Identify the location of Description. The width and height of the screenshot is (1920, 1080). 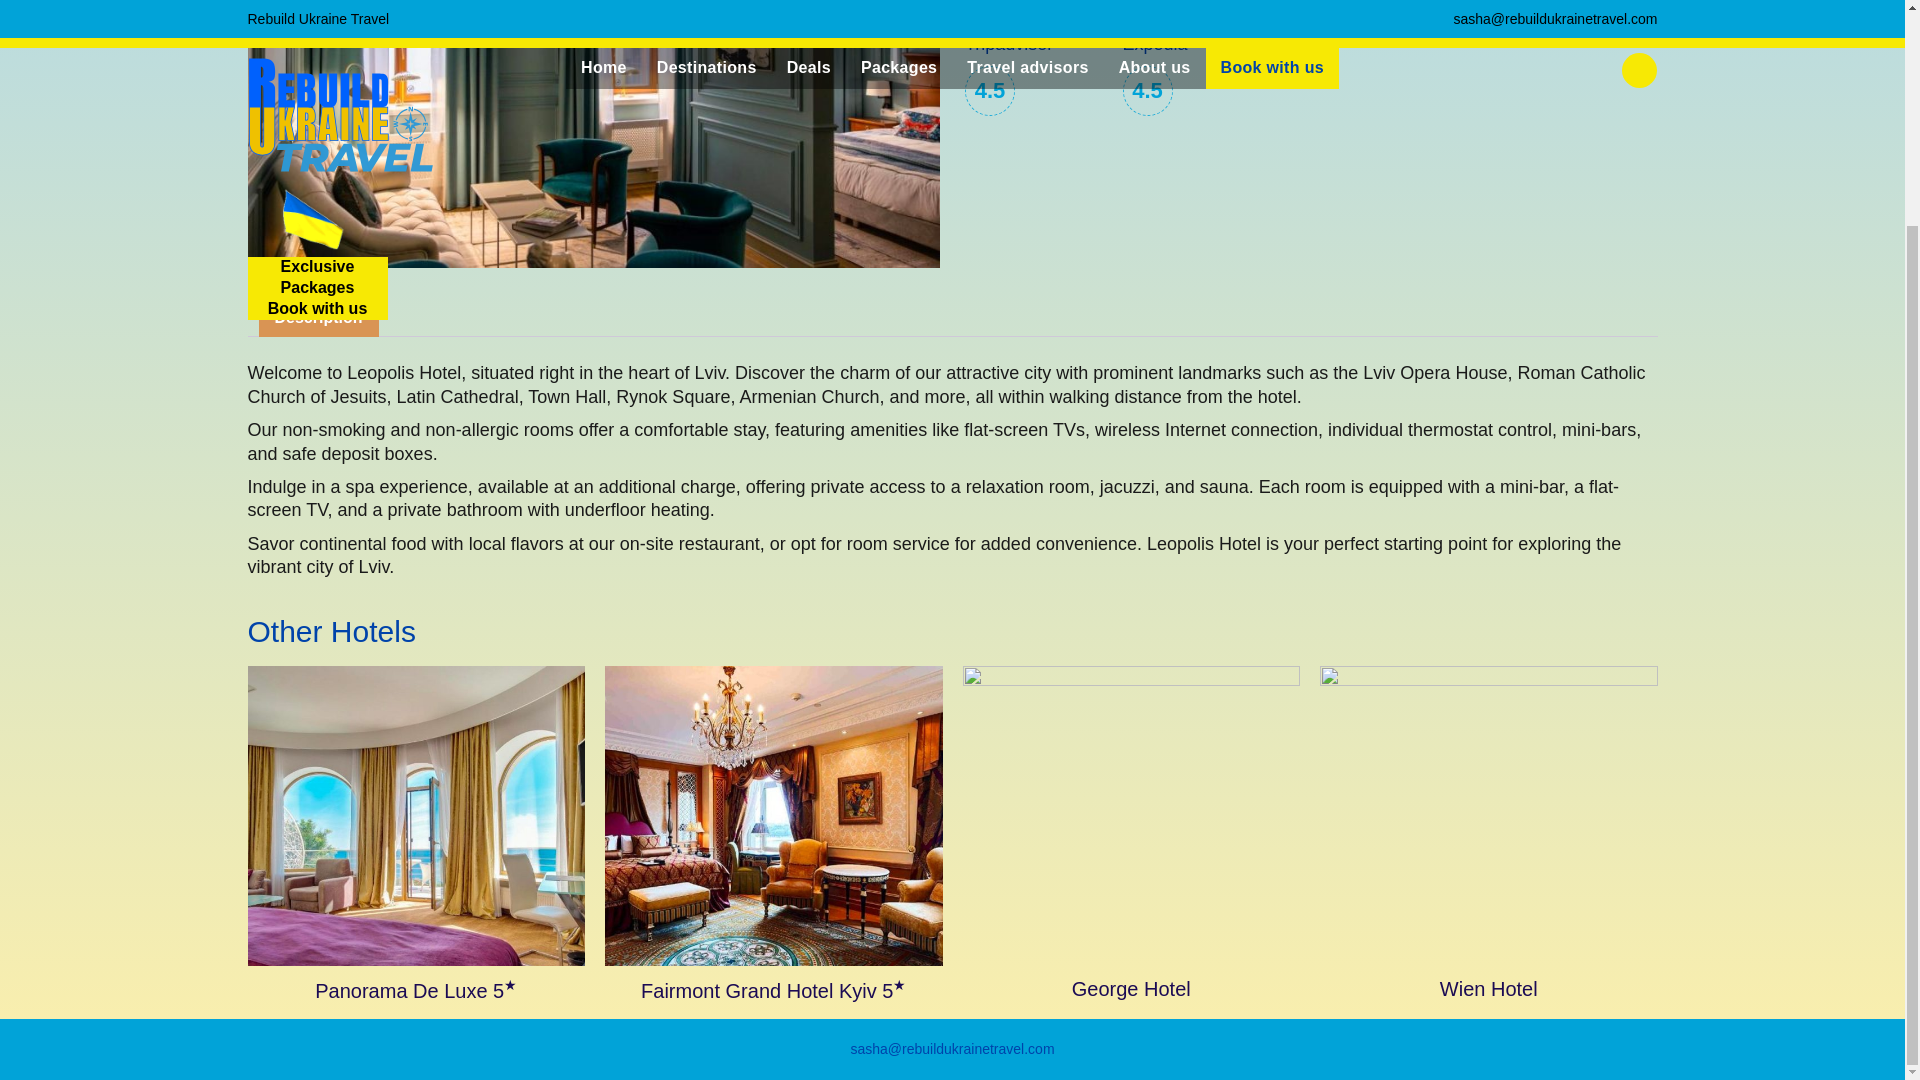
(318, 318).